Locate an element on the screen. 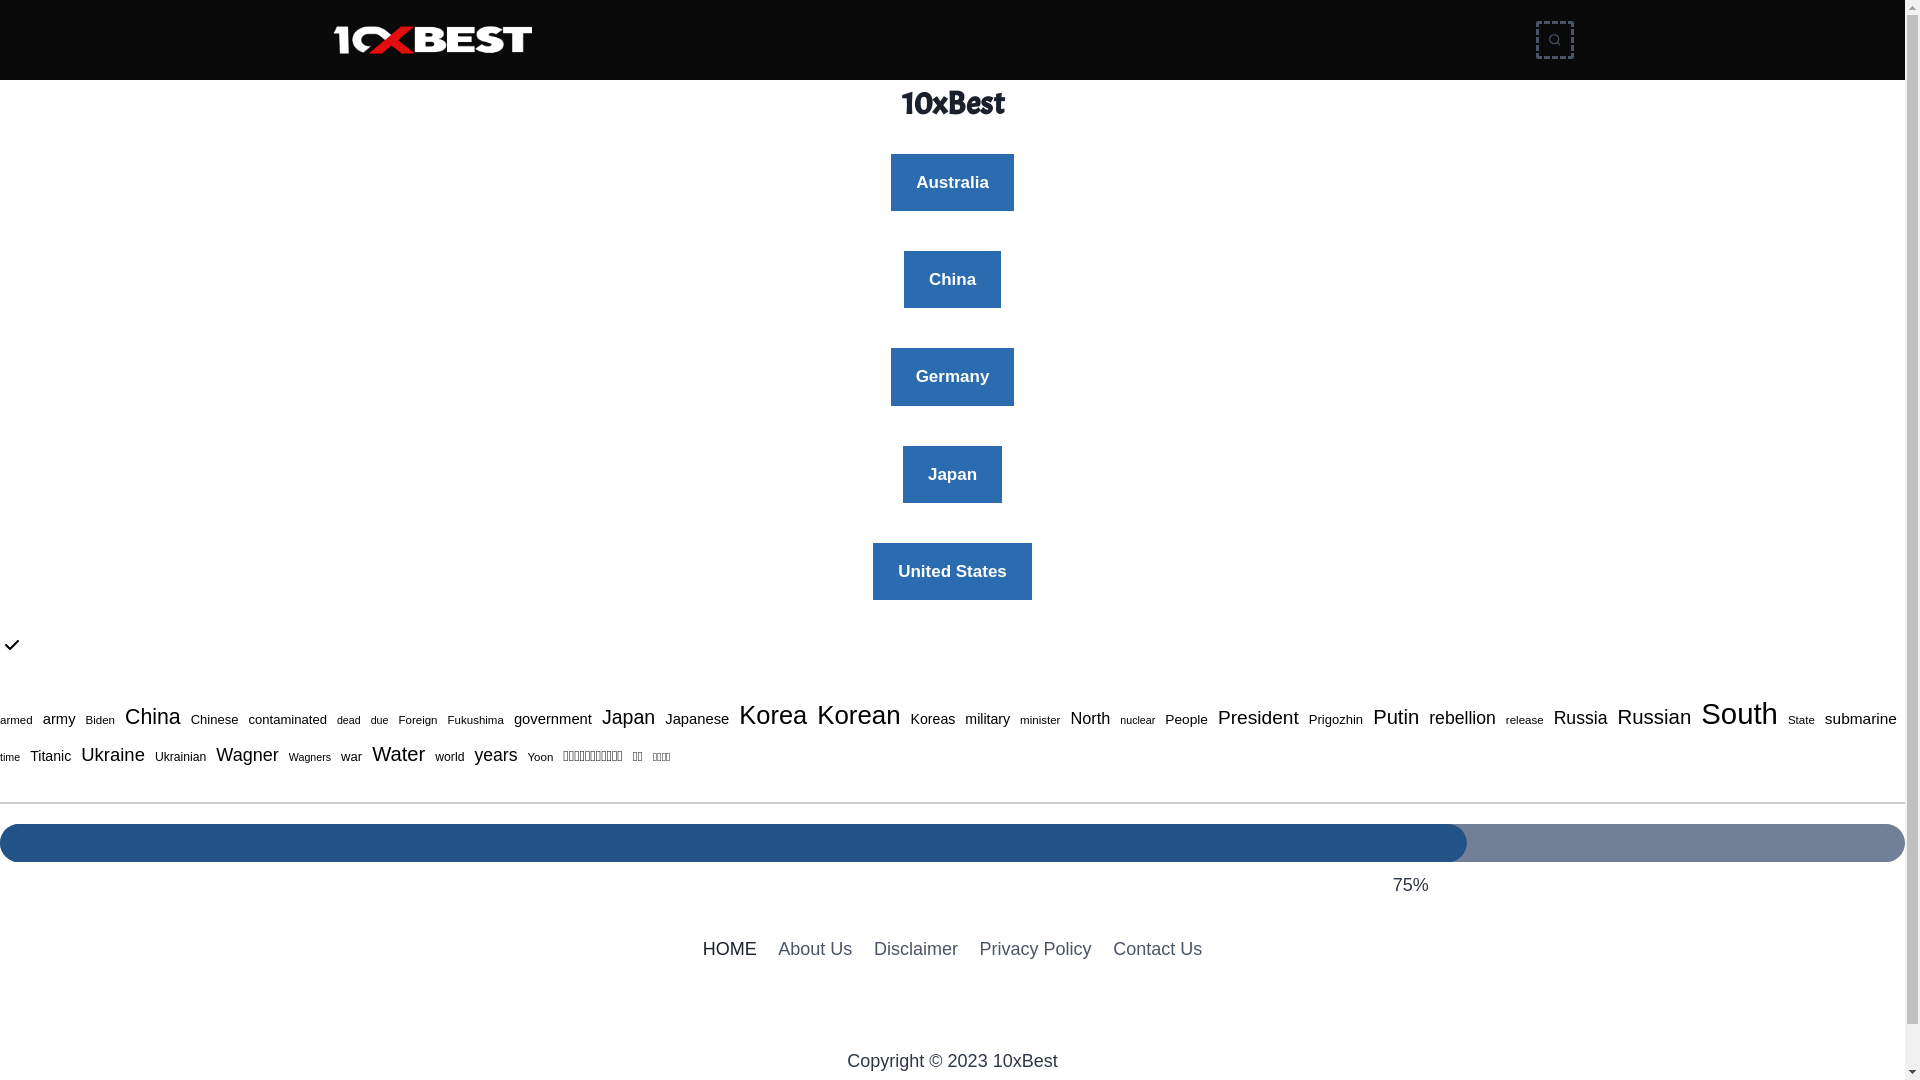  Titanic is located at coordinates (50, 756).